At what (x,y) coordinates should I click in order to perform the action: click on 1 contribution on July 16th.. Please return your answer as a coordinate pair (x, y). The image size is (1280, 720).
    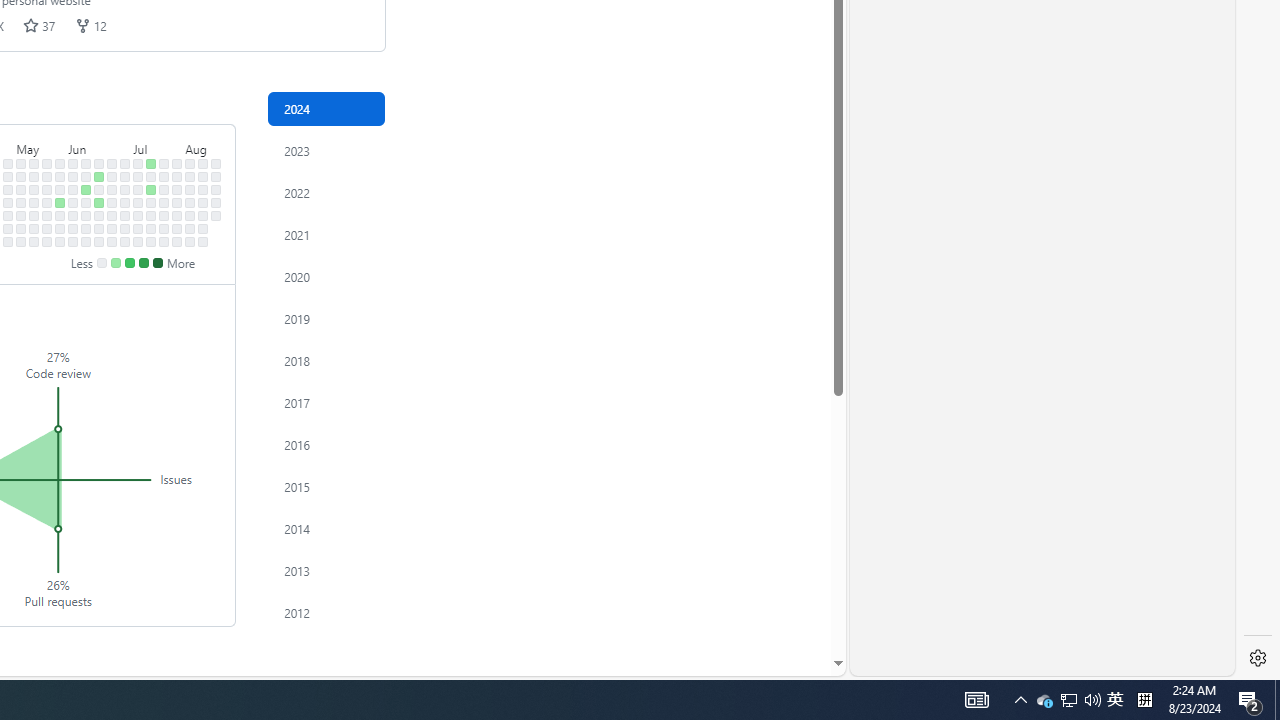
    Looking at the image, I should click on (151, 190).